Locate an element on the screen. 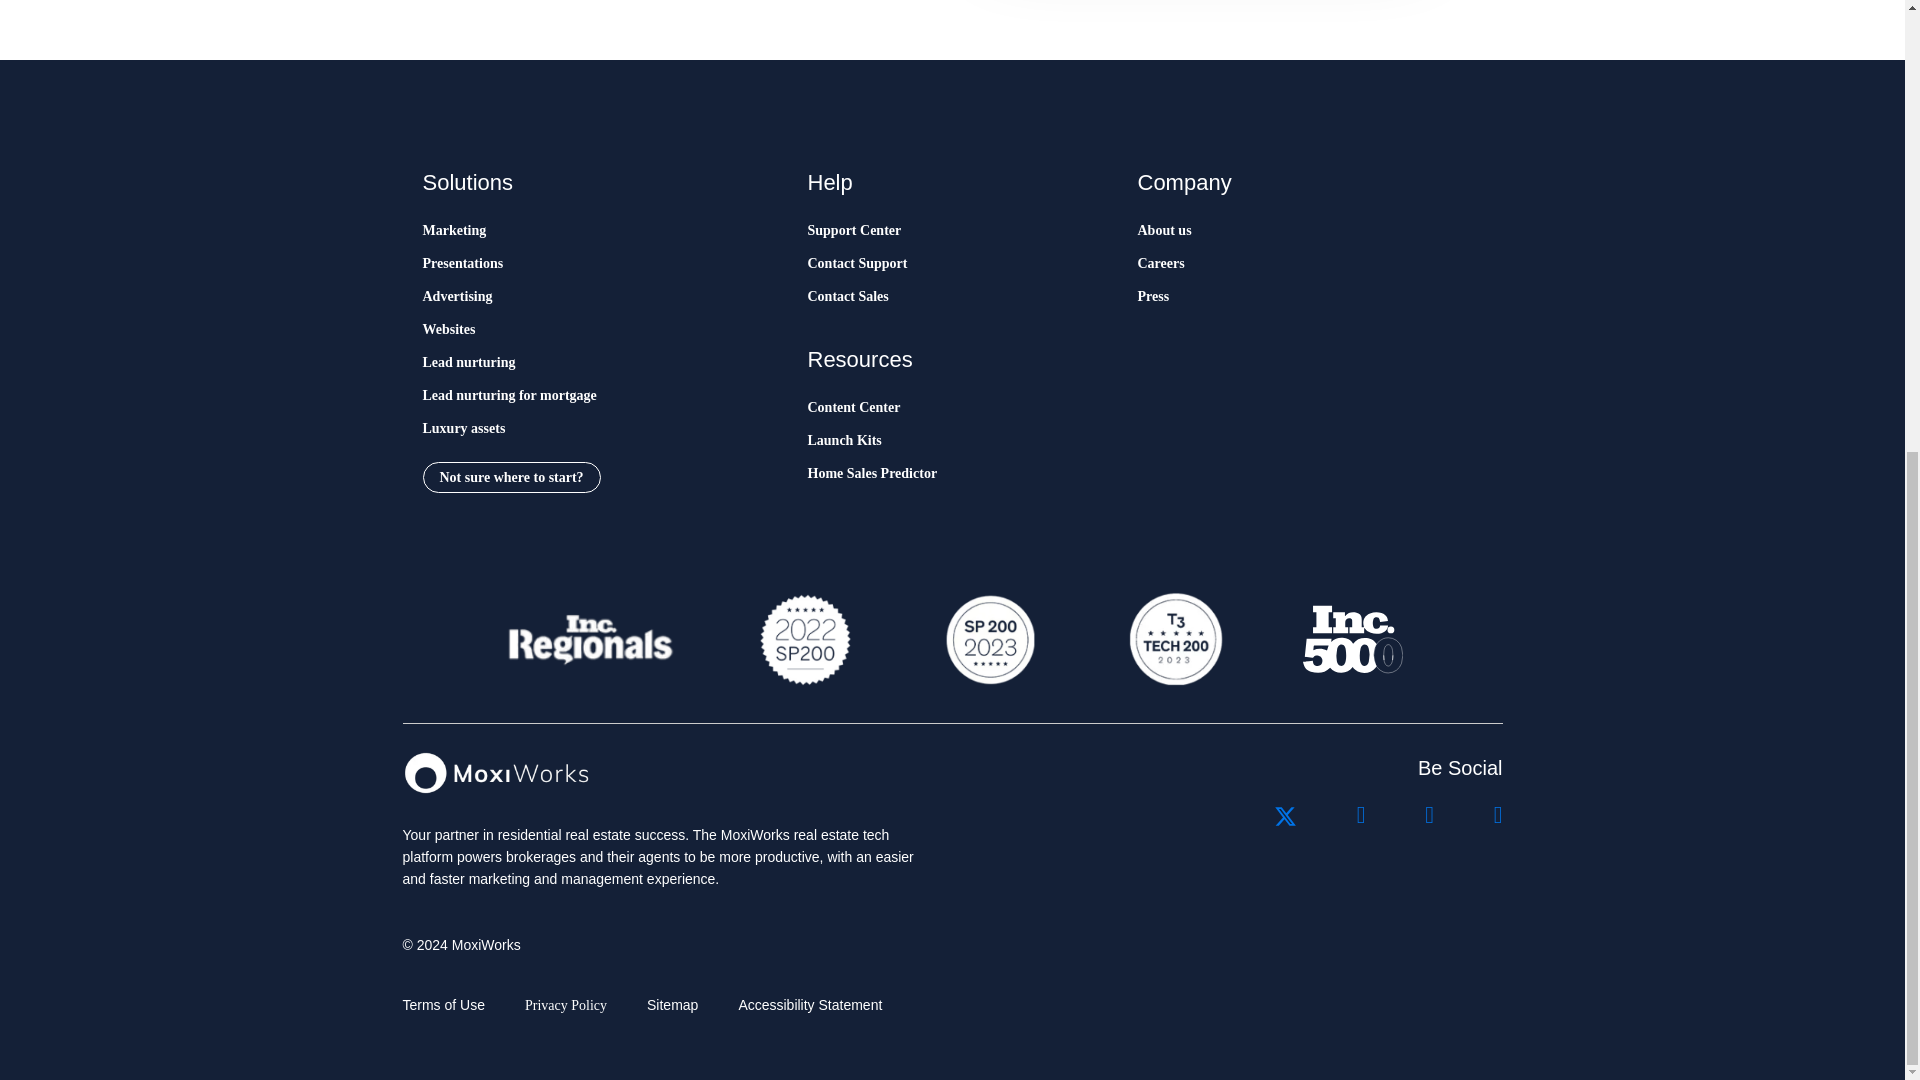 The height and width of the screenshot is (1080, 1920). SP 2022 is located at coordinates (805, 639).